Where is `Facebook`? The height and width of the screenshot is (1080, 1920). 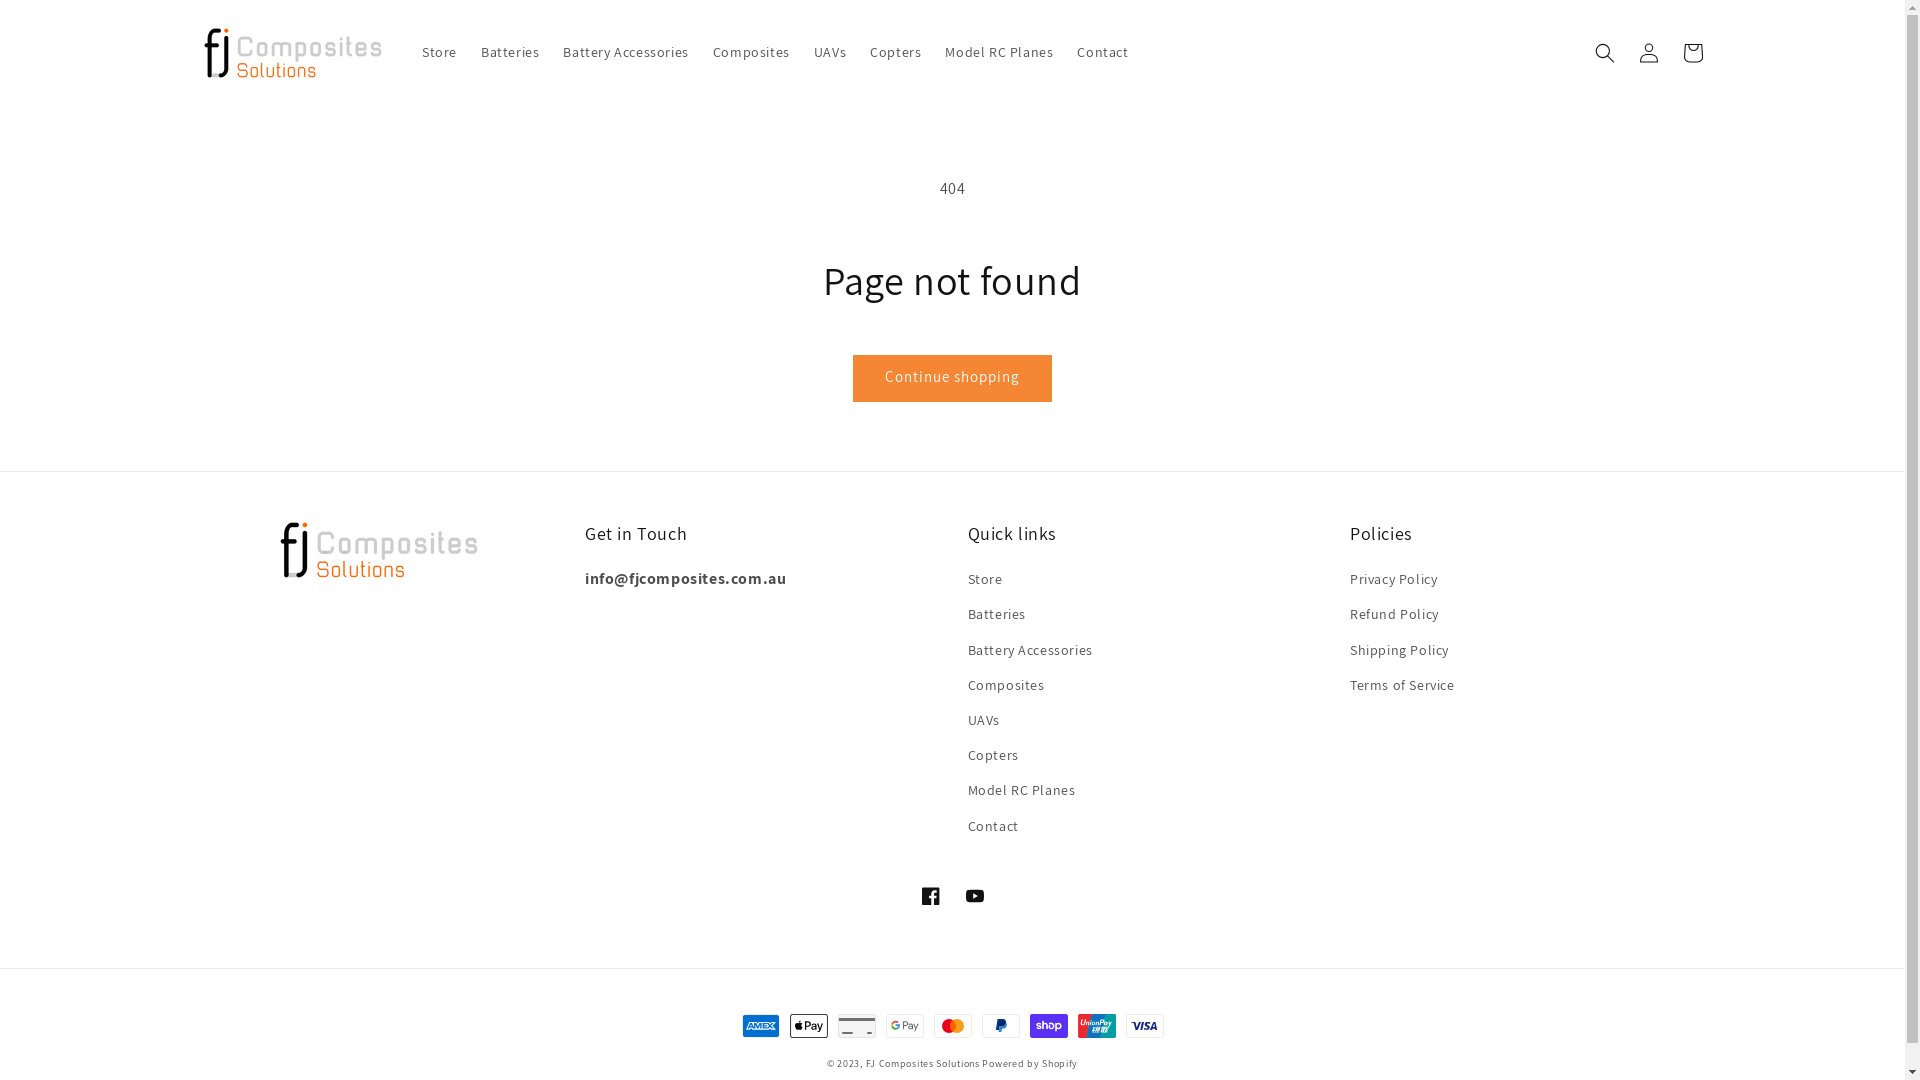
Facebook is located at coordinates (930, 896).